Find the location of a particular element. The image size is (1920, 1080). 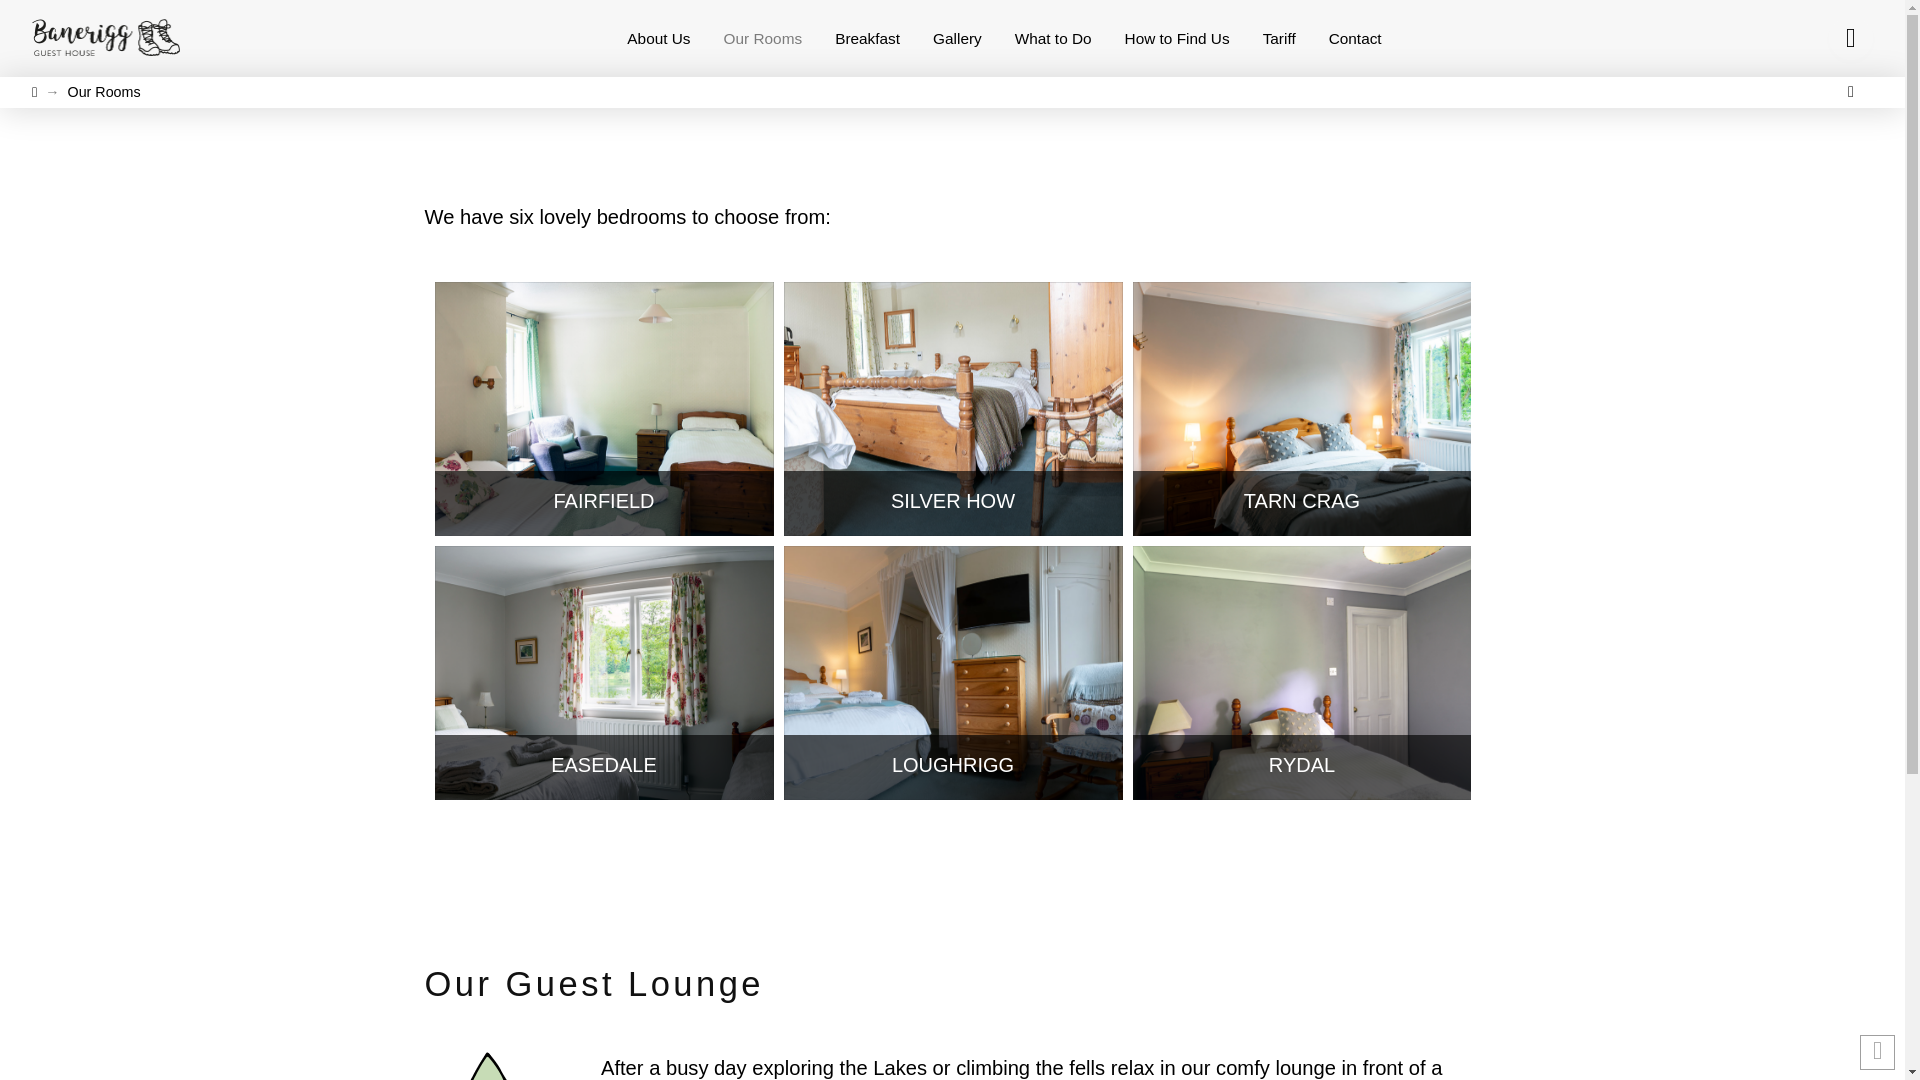

How to Find Us is located at coordinates (1176, 38).